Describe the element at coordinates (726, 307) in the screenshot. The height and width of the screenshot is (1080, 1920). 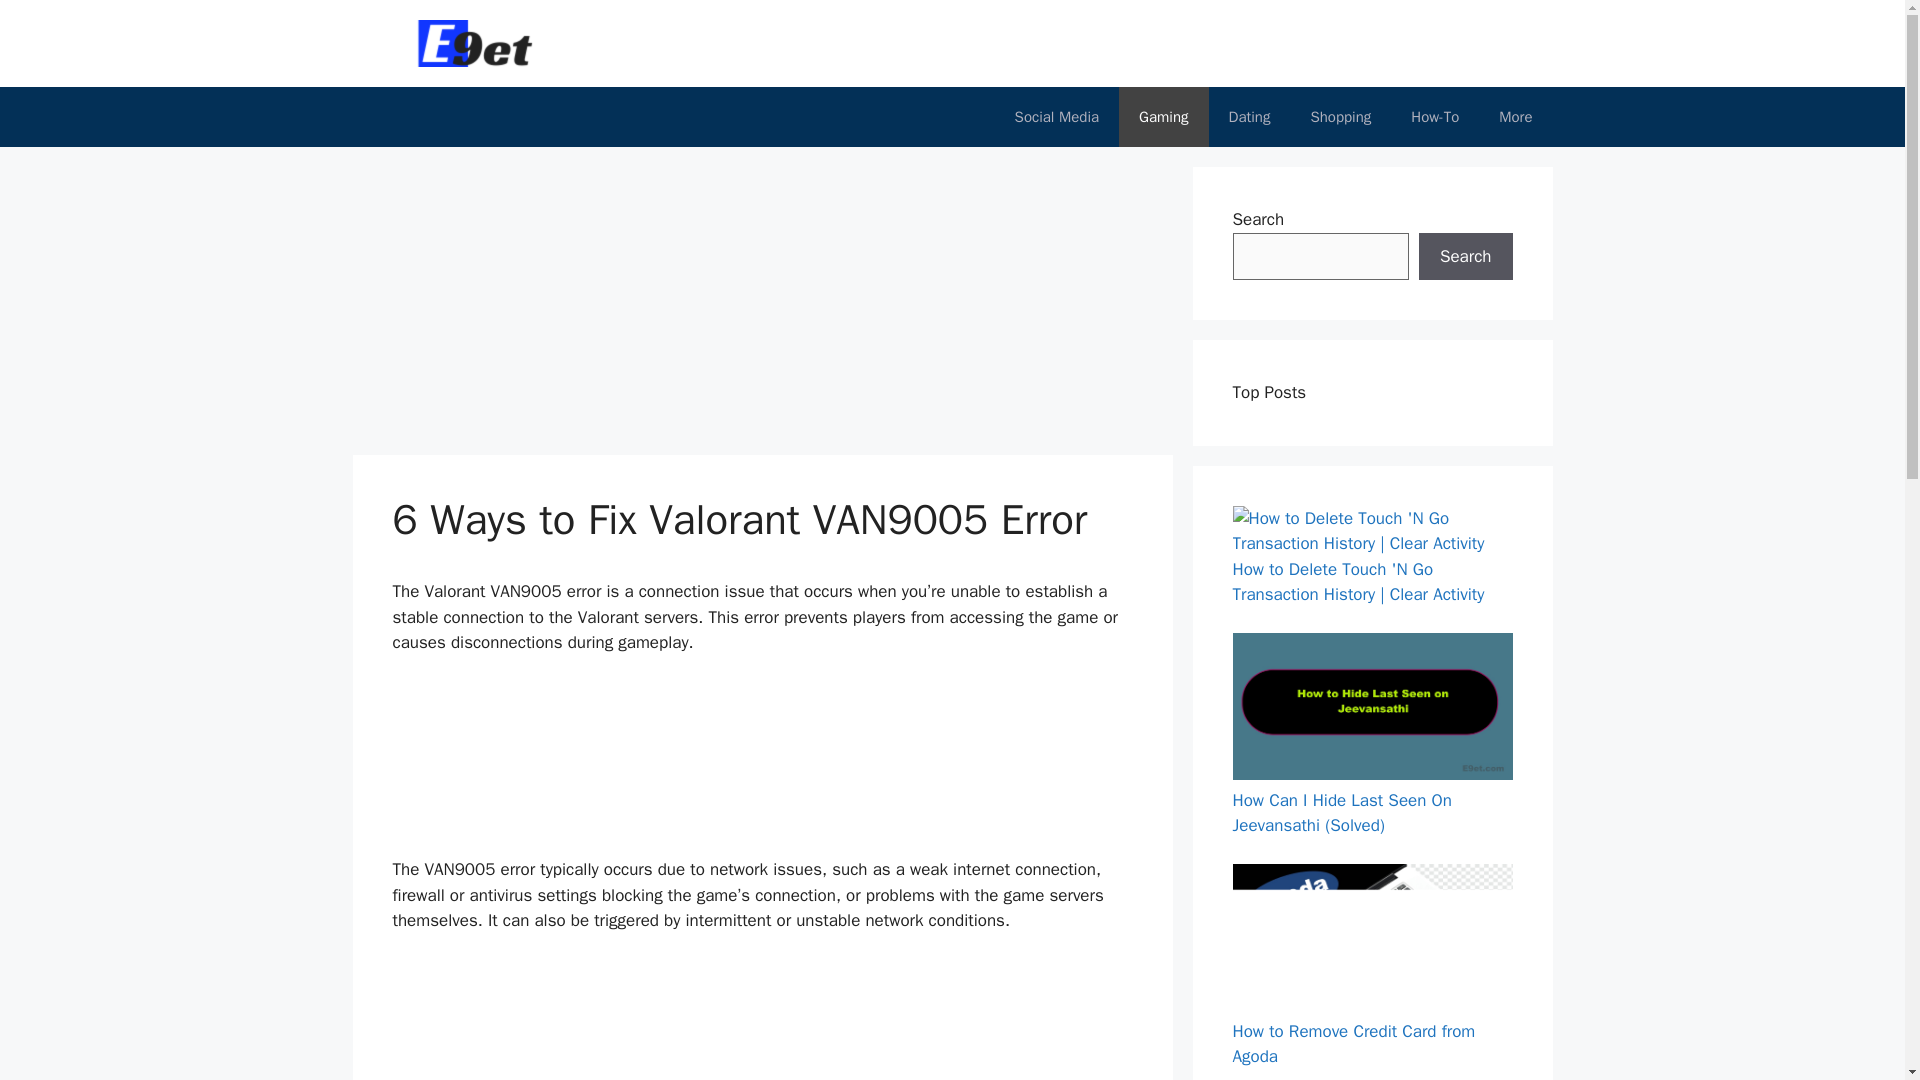
I see `Advertisement` at that location.